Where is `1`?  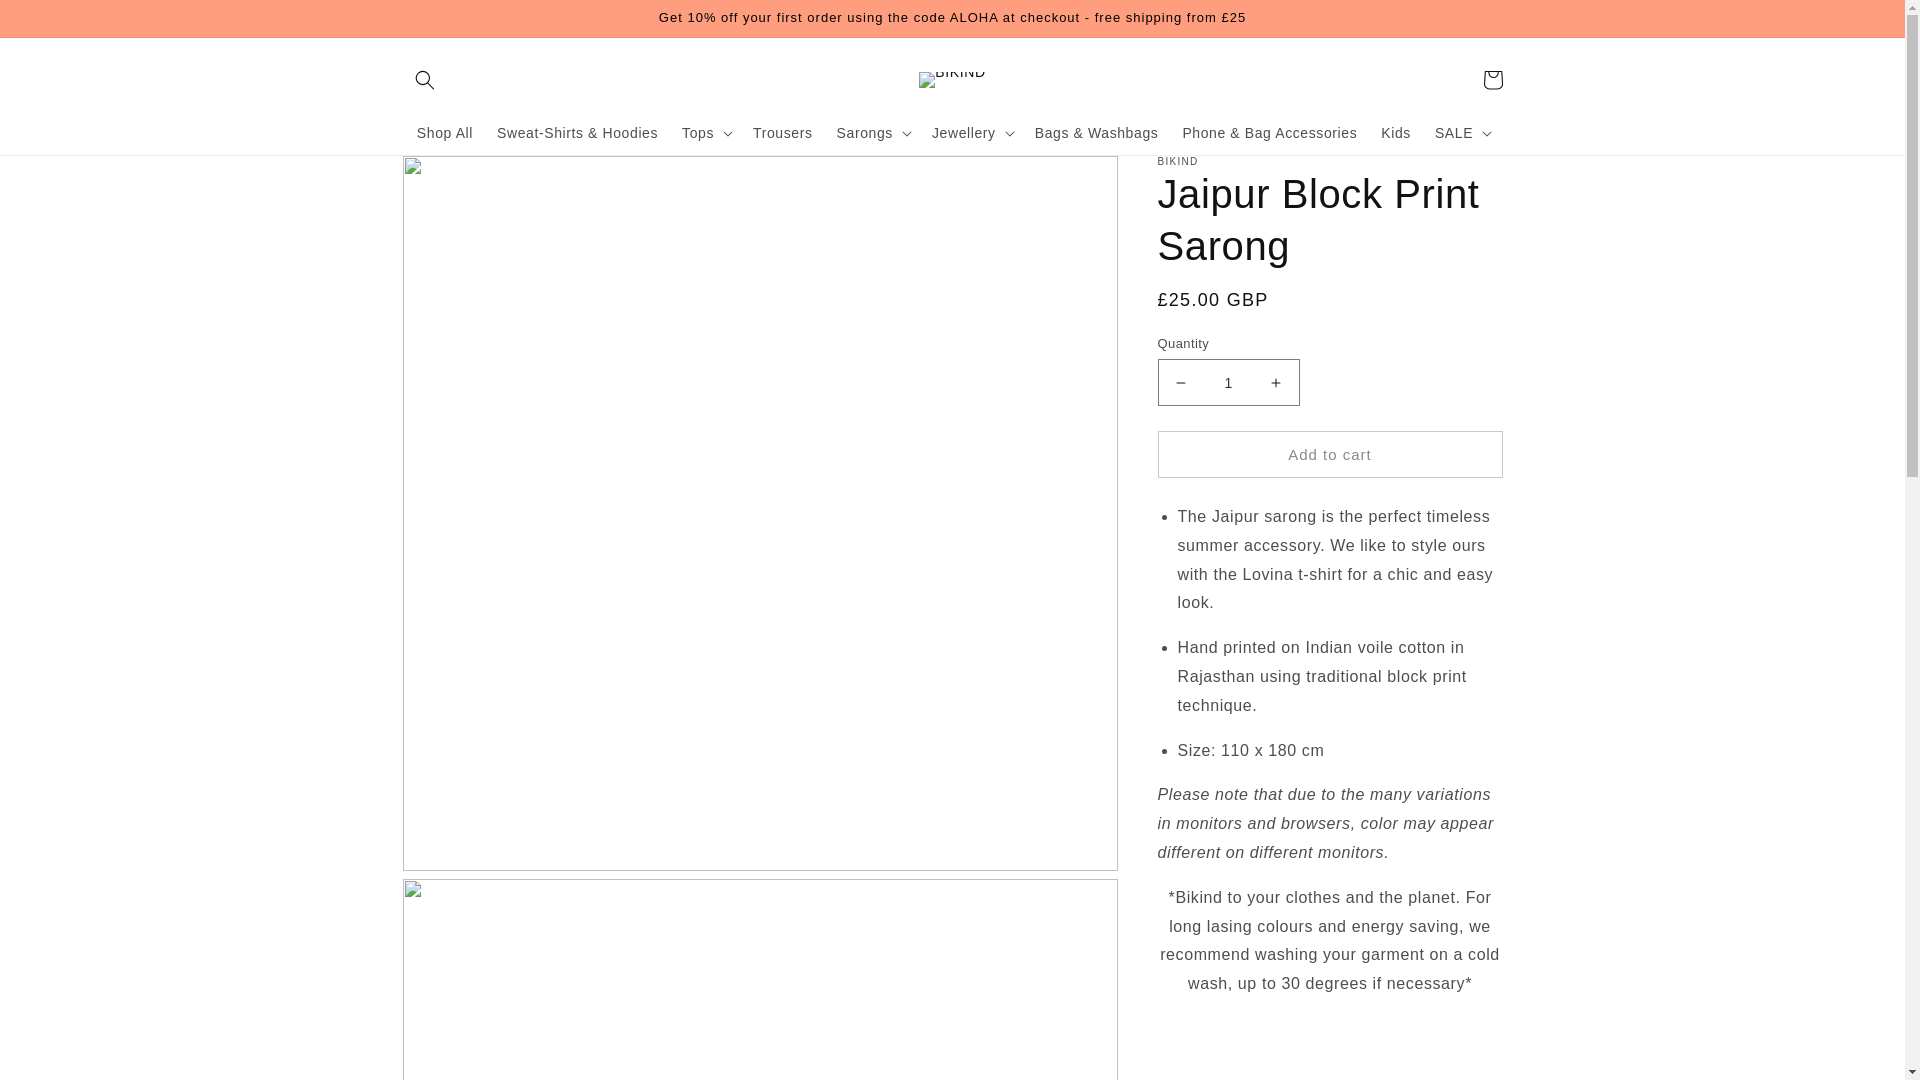 1 is located at coordinates (1228, 382).